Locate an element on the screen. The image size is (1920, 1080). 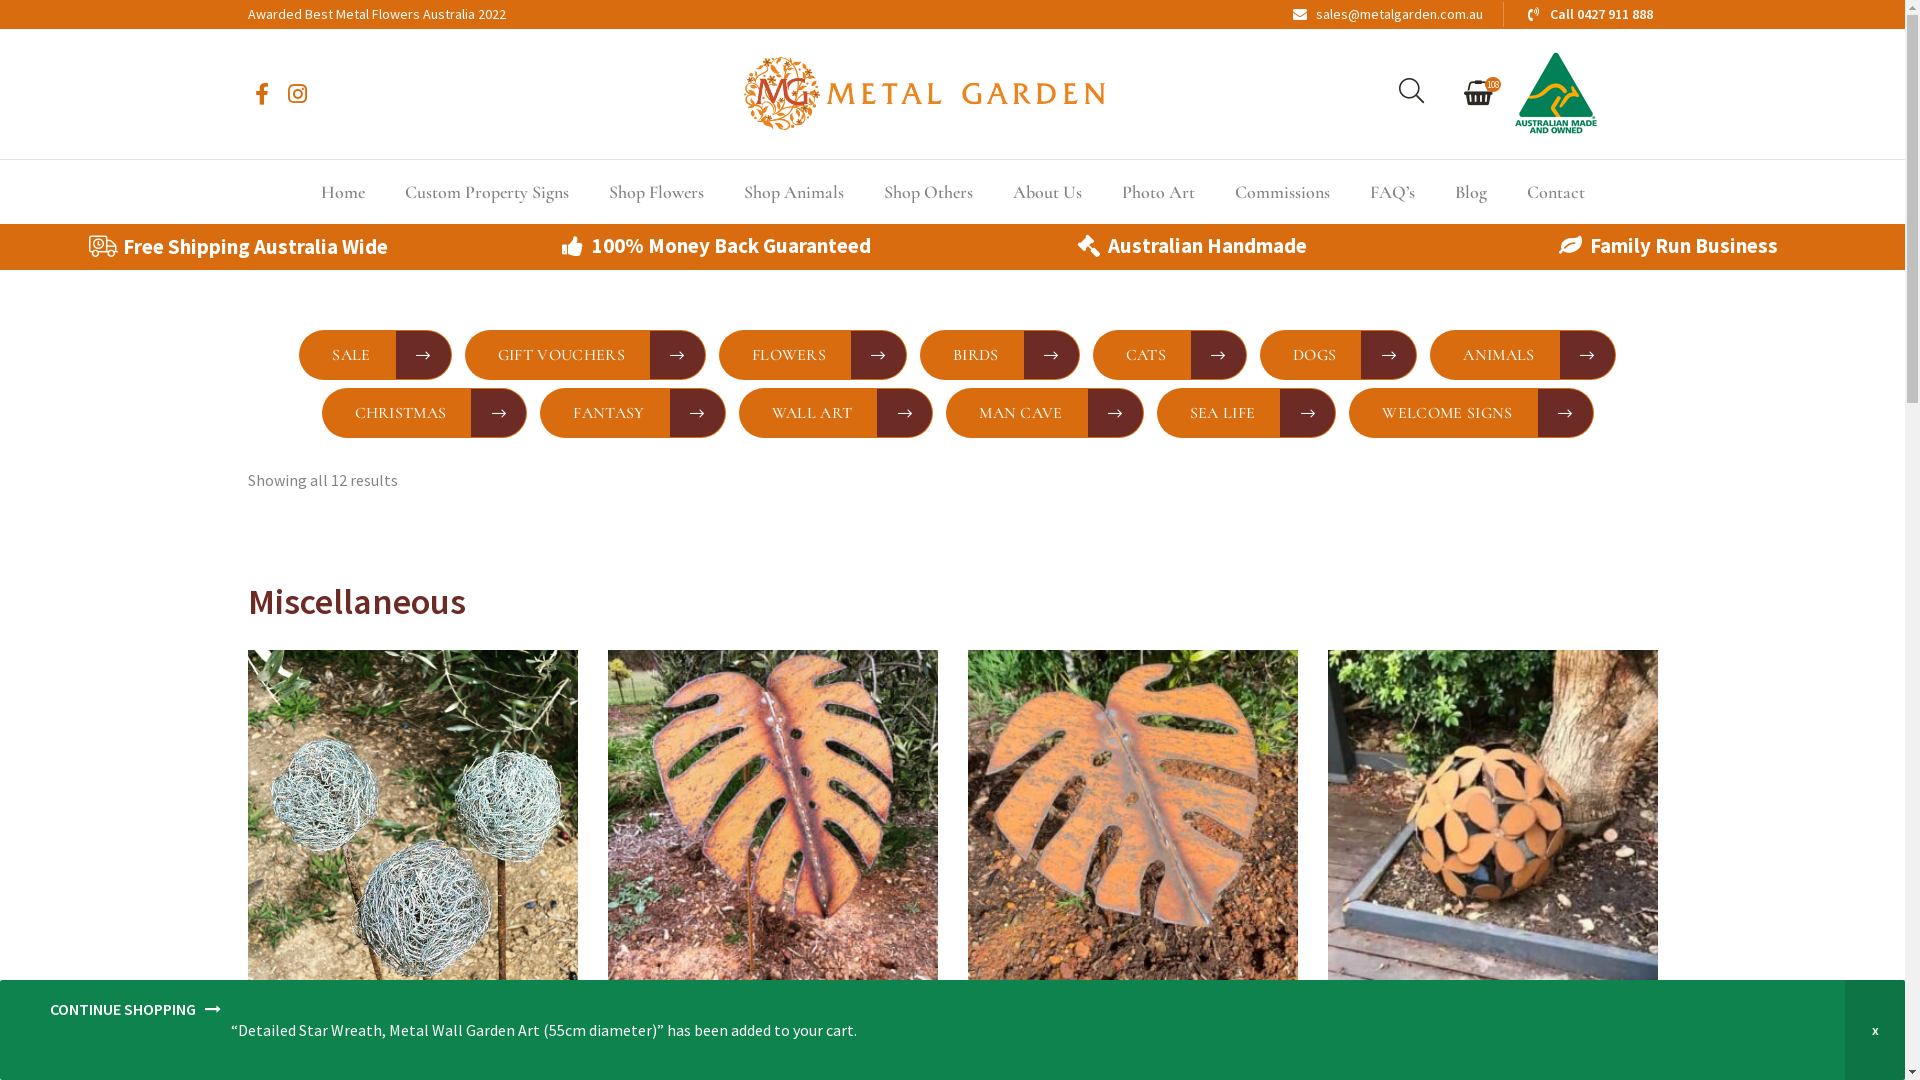
Shop Flowers is located at coordinates (656, 192).